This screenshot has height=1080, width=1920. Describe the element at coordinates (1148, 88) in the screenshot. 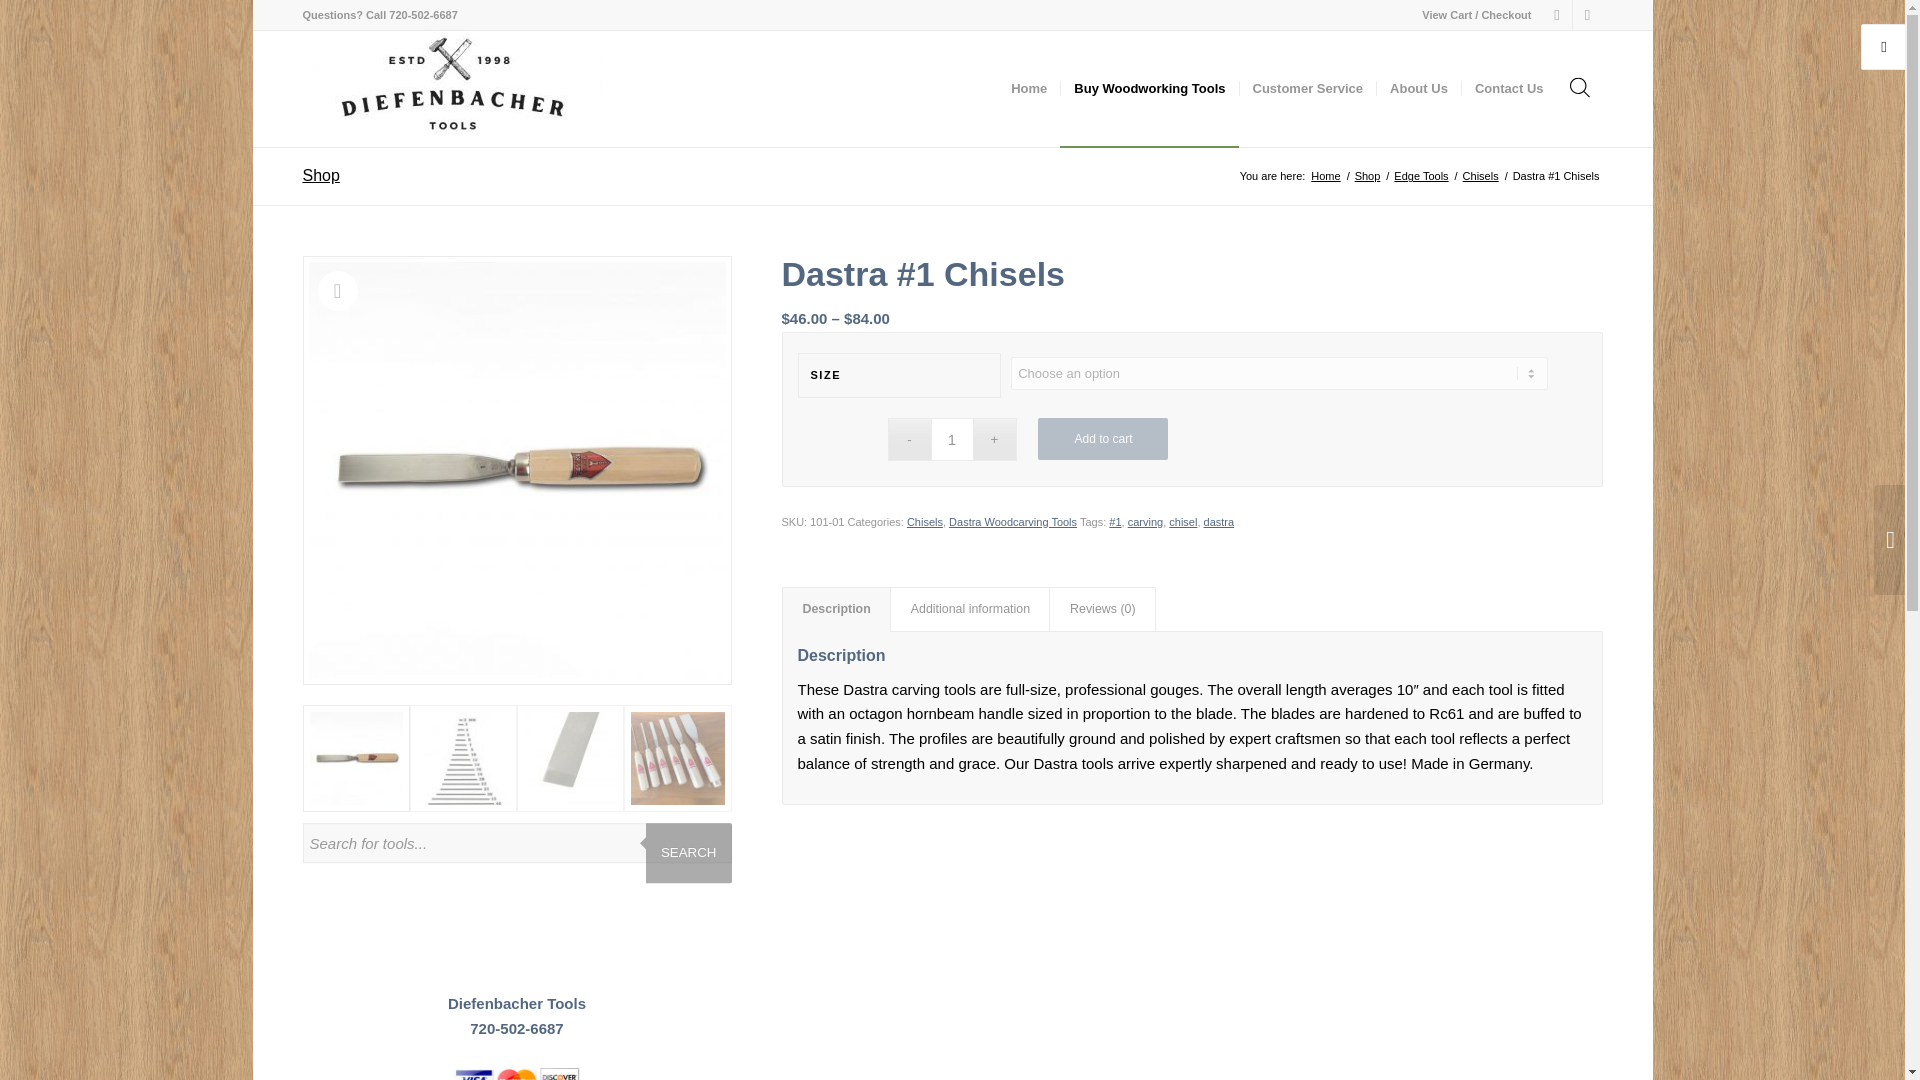

I see `Buy Woodworking Tools` at that location.